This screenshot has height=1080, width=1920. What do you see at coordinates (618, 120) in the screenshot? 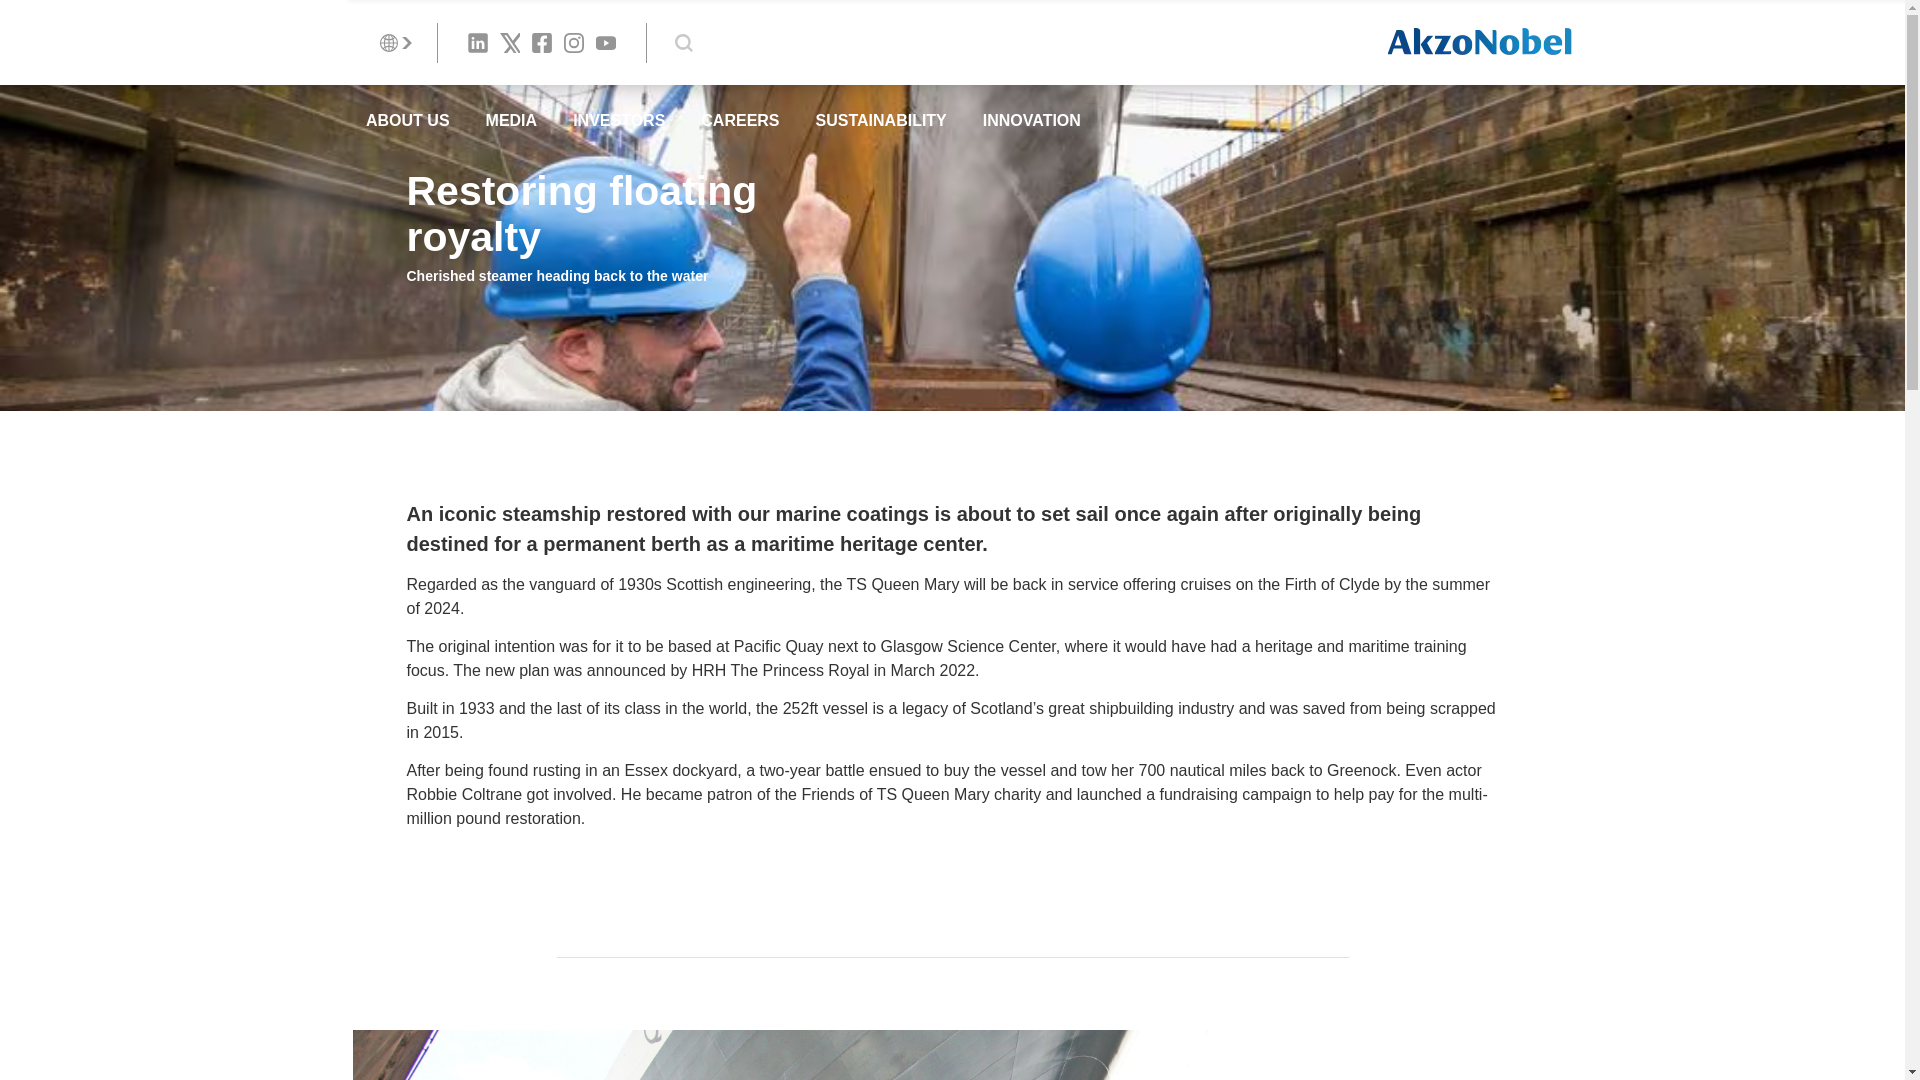
I see `INVESTORS` at bounding box center [618, 120].